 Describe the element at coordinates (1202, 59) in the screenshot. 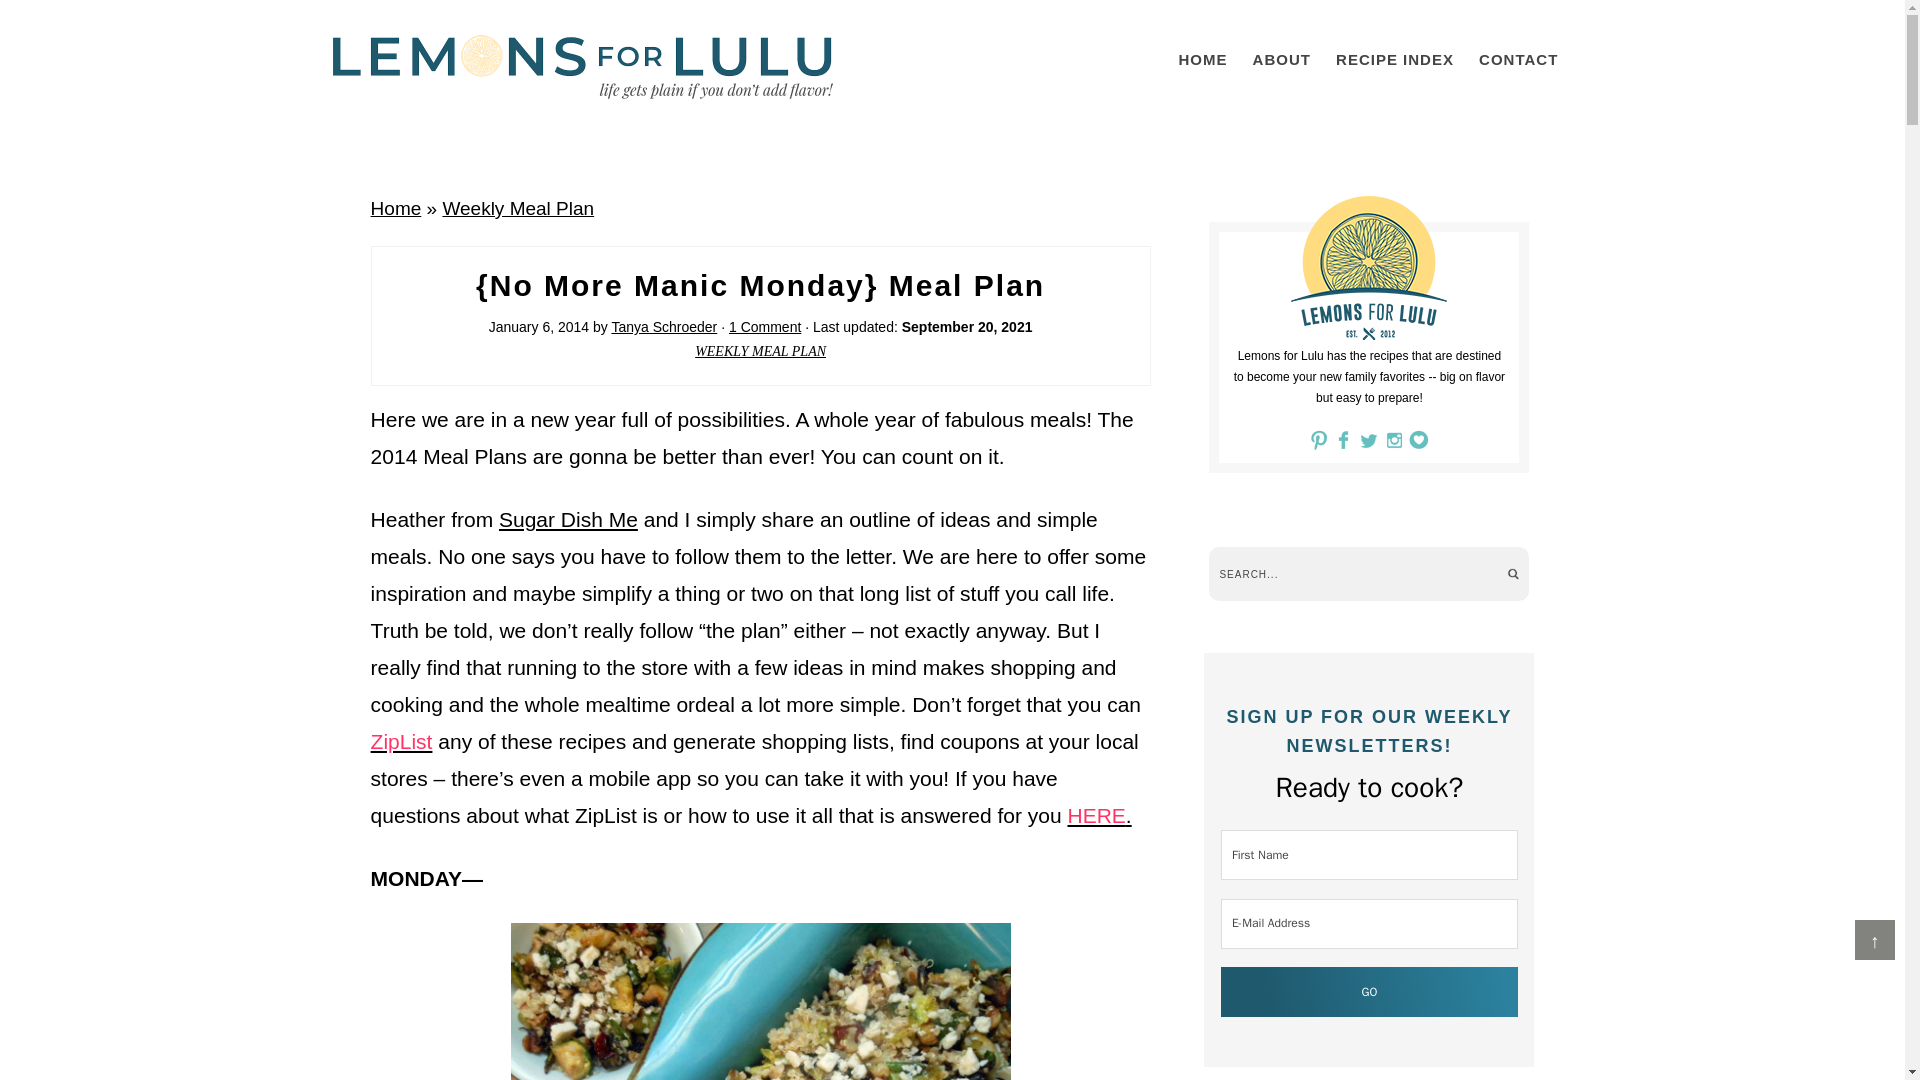

I see `HOME` at that location.